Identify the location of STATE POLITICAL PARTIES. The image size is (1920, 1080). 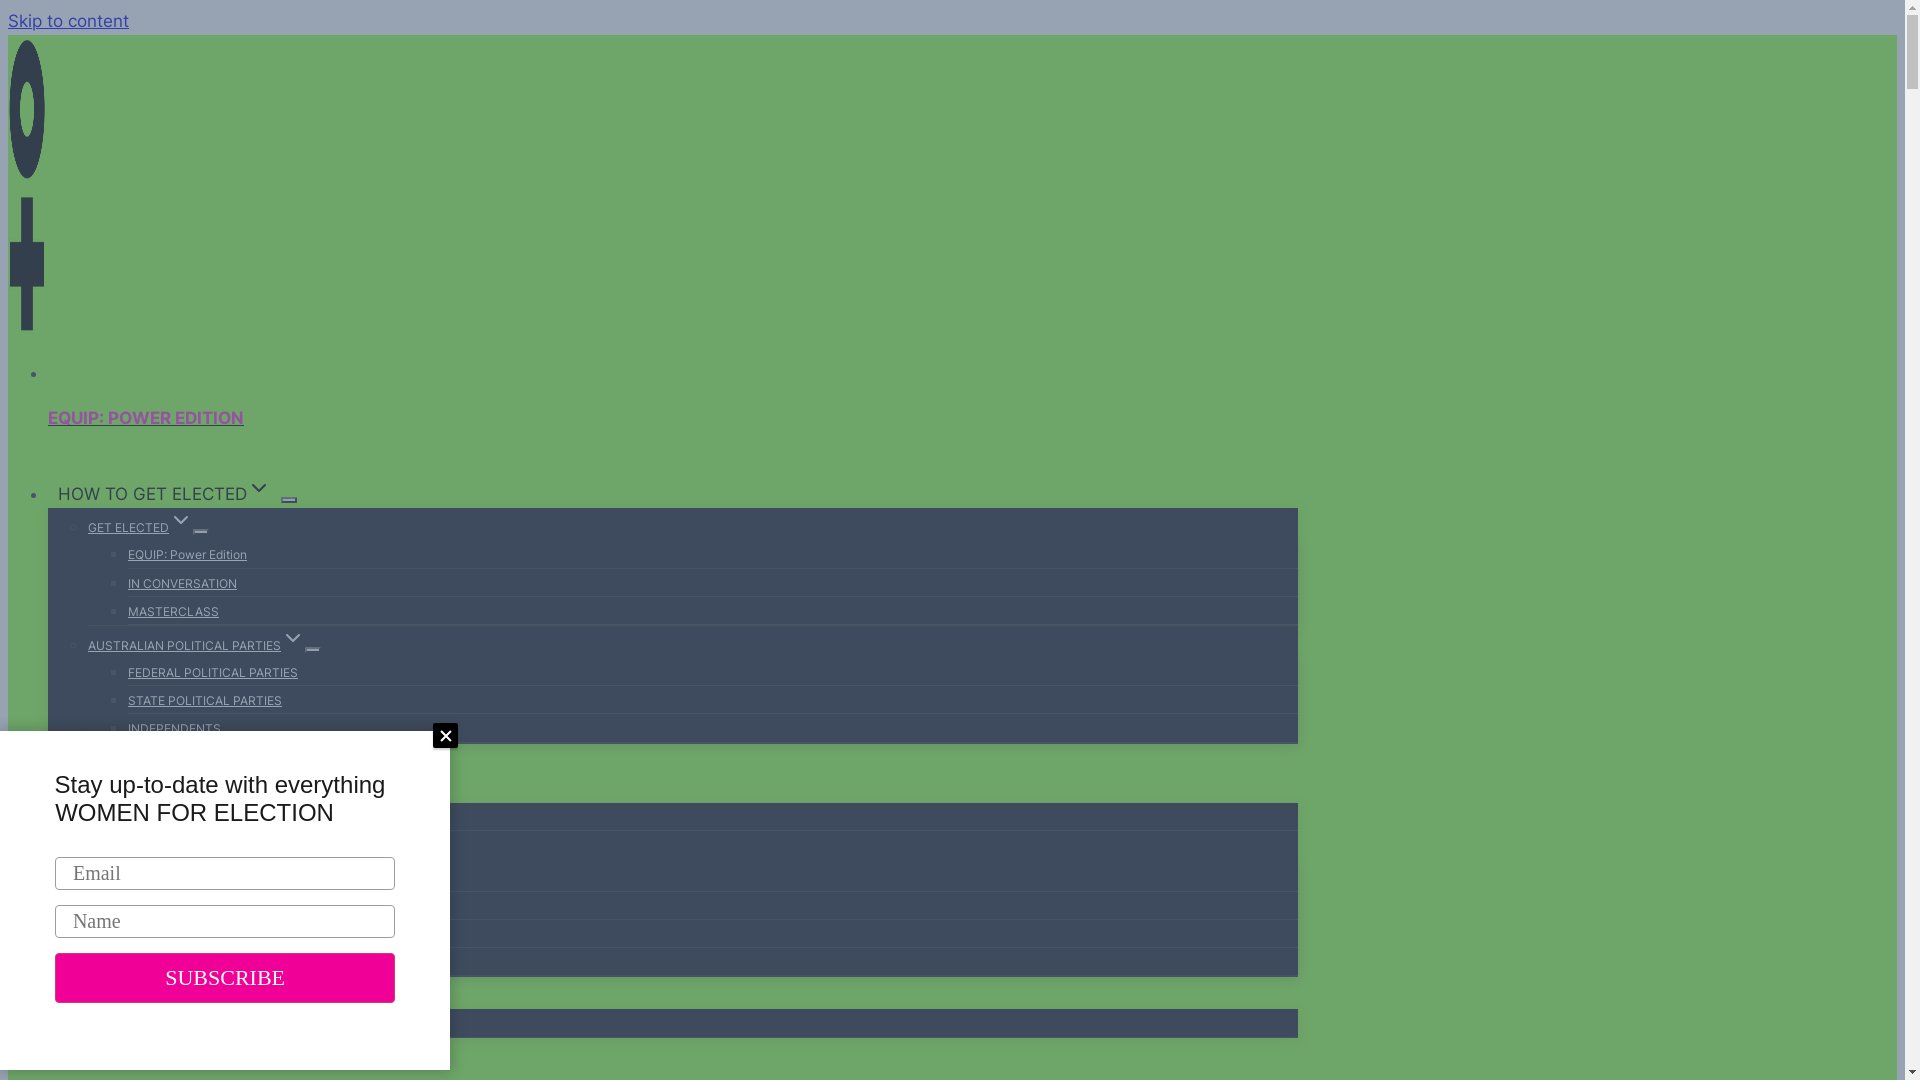
(205, 700).